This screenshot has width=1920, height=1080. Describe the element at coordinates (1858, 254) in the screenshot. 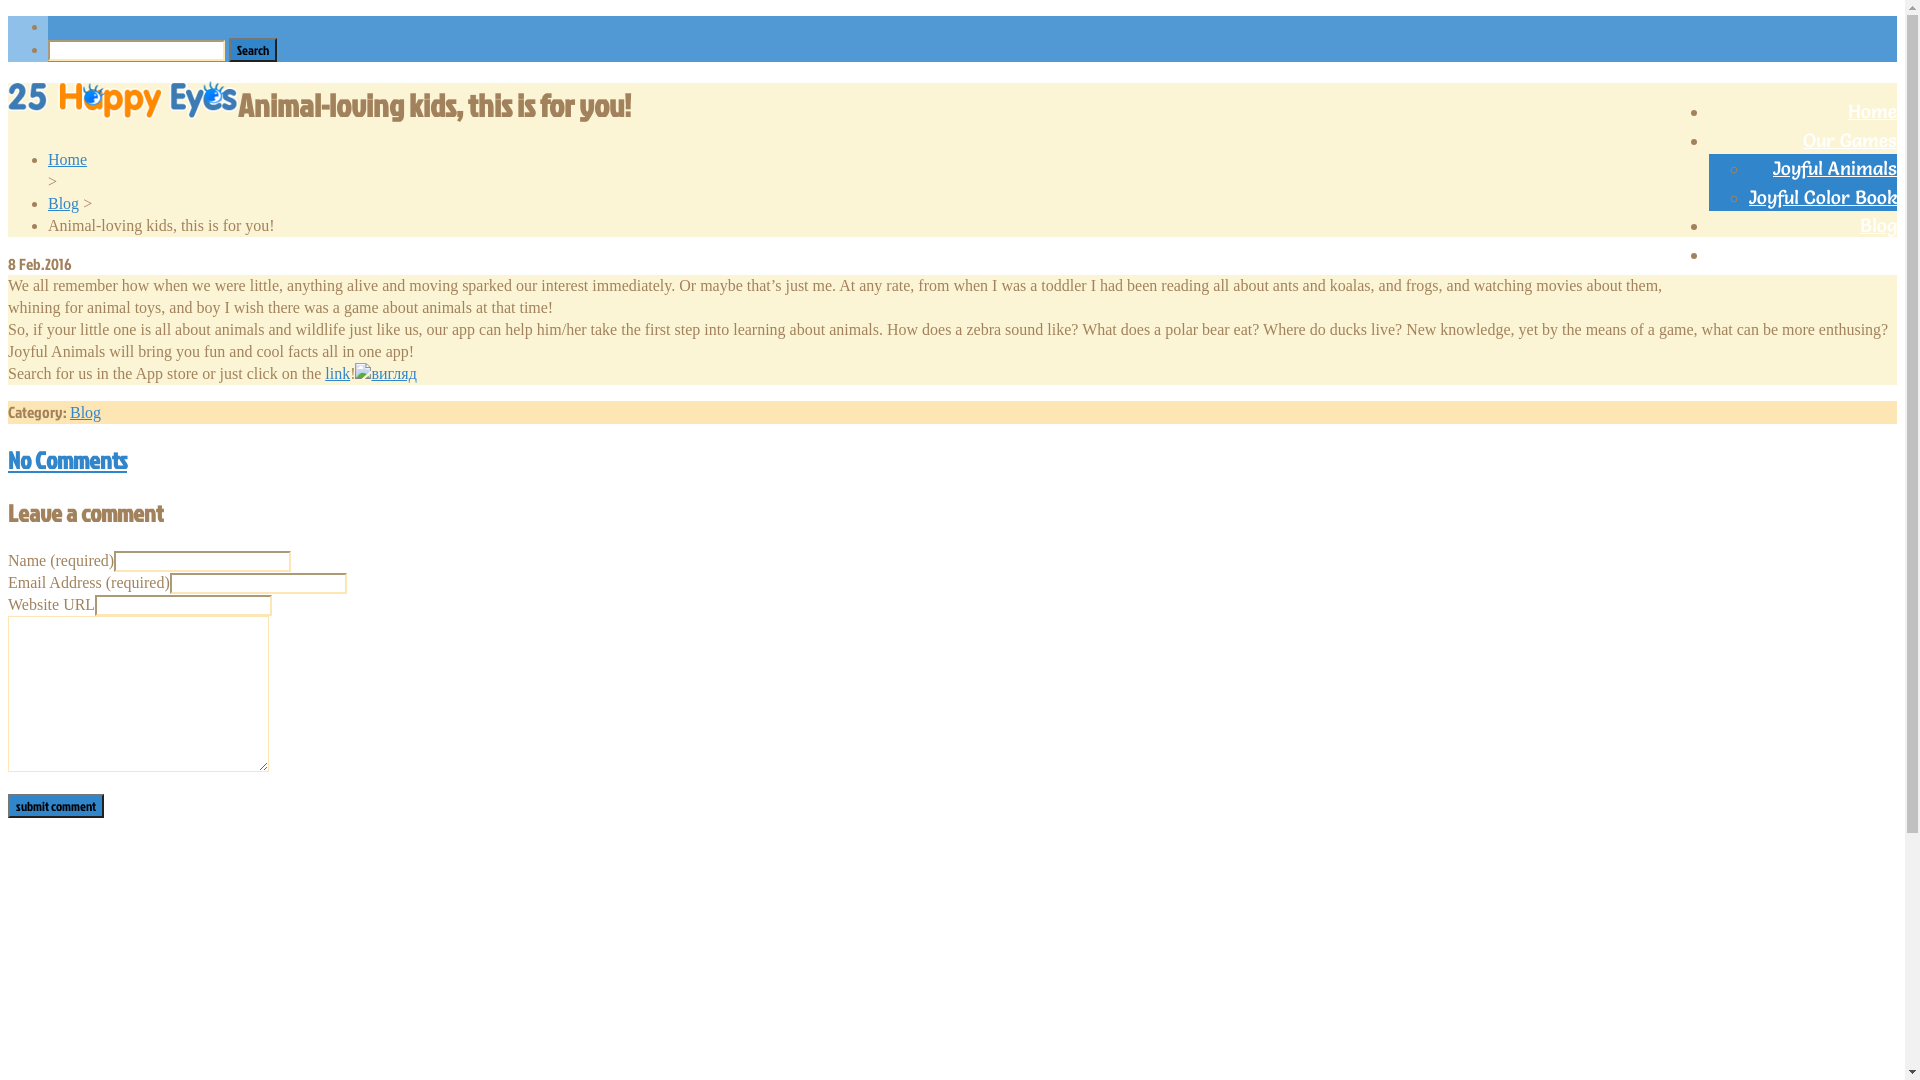

I see `Contacts` at that location.